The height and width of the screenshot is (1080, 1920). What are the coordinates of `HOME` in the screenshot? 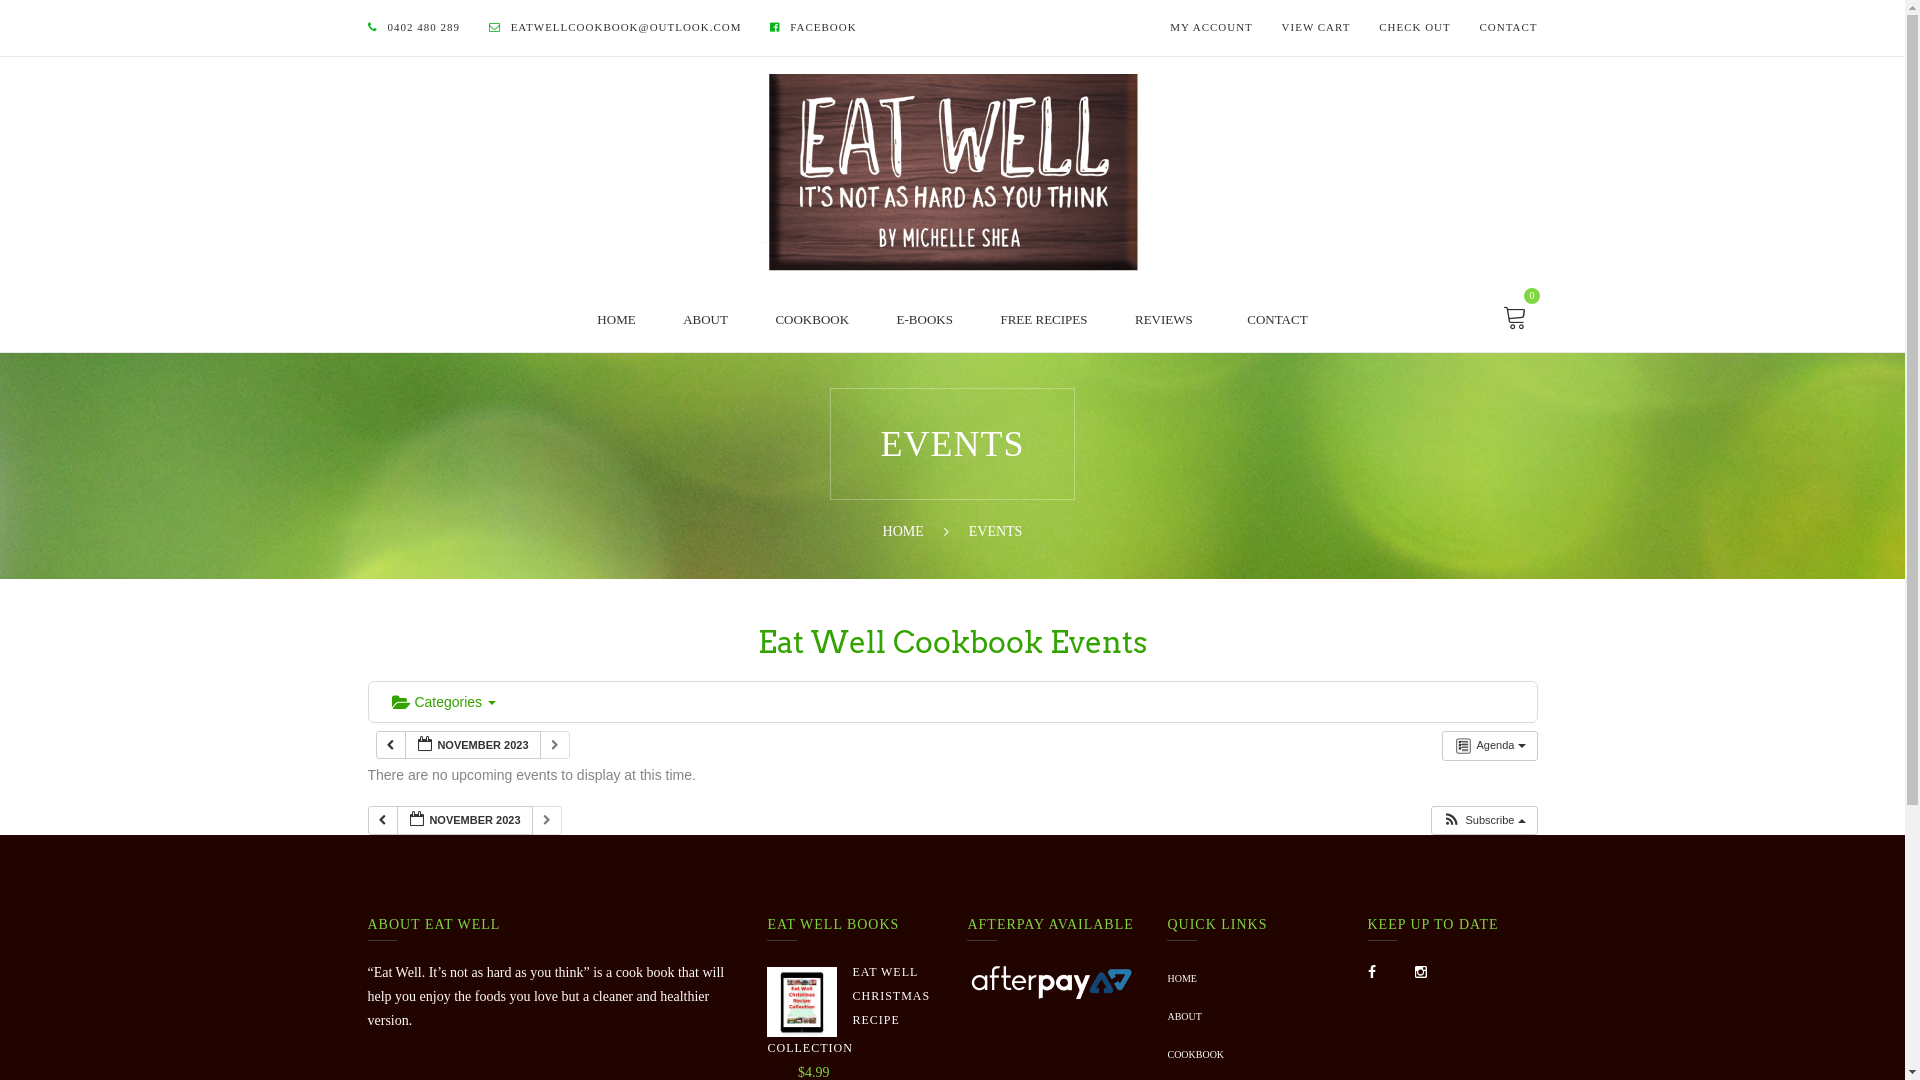 It's located at (616, 320).